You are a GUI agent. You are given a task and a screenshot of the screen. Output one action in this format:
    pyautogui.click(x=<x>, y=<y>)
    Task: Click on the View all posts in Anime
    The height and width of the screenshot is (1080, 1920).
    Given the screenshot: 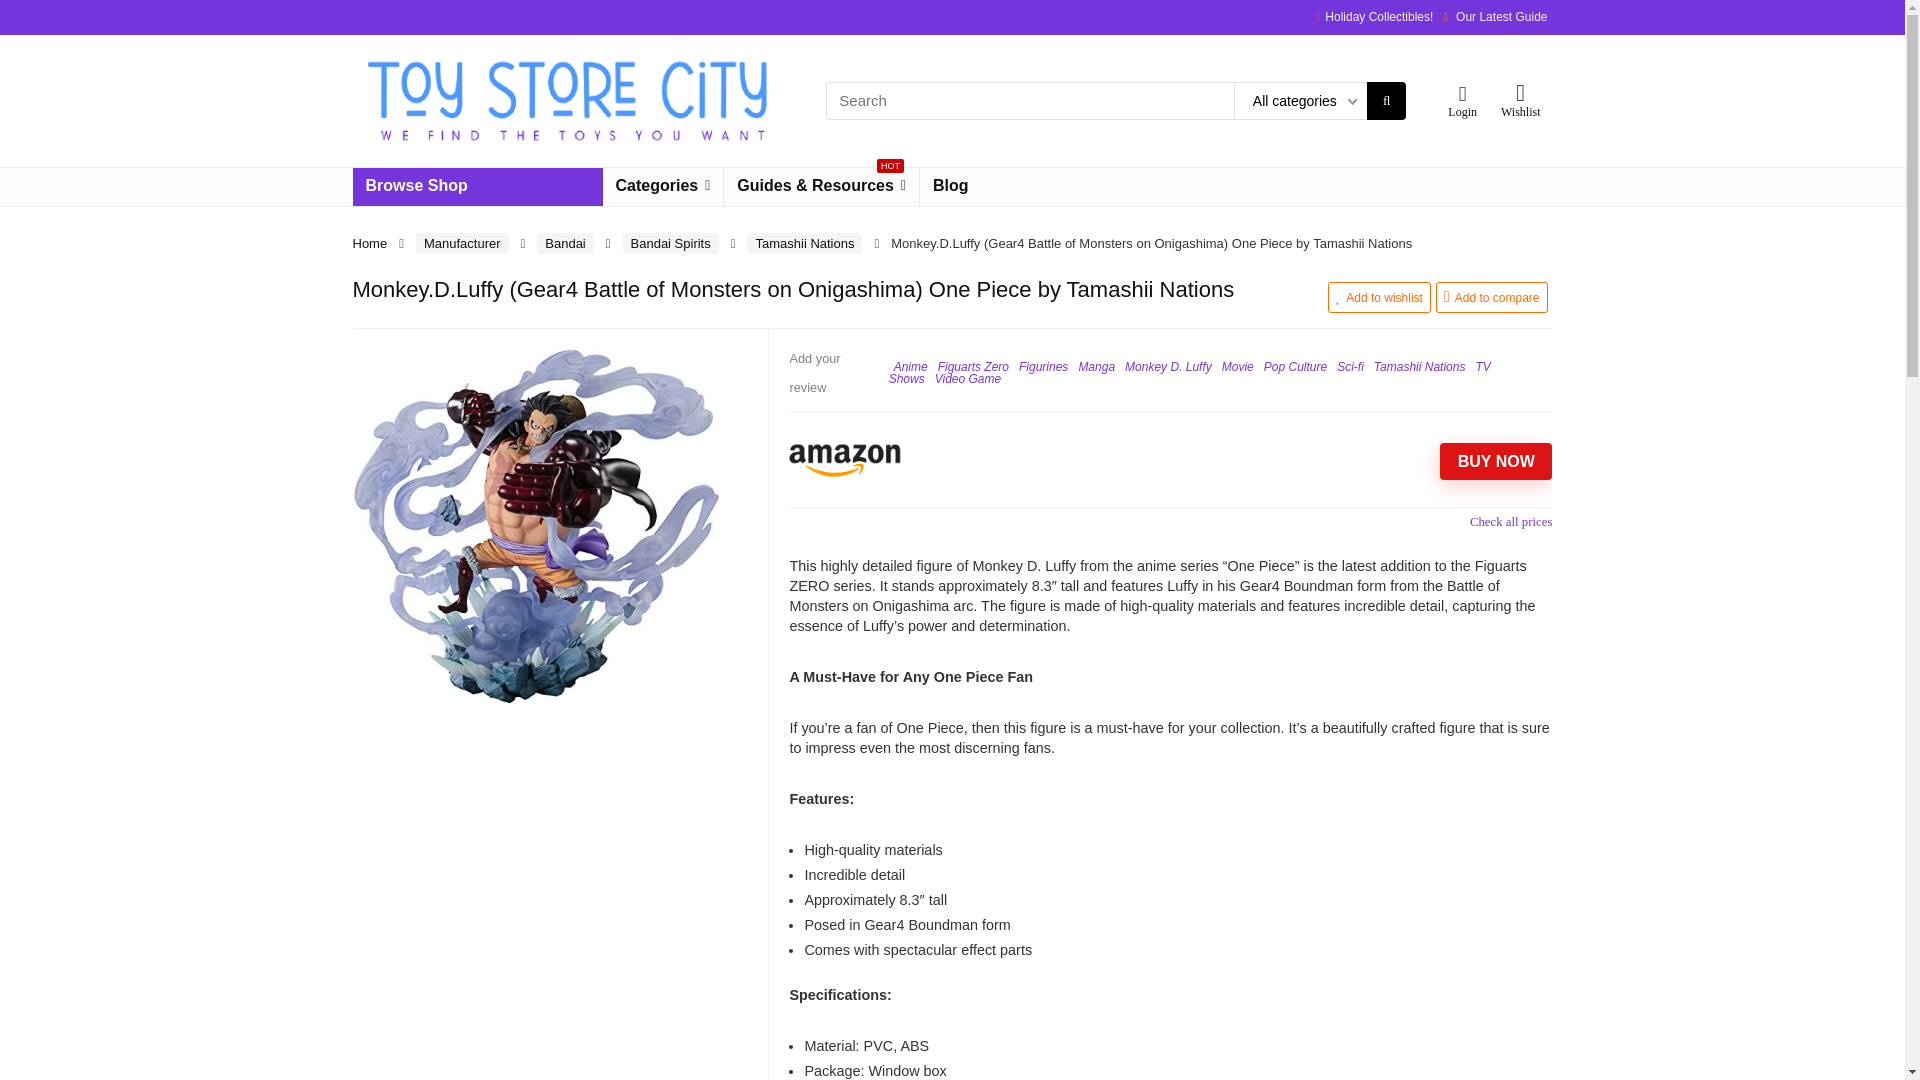 What is the action you would take?
    pyautogui.click(x=910, y=366)
    